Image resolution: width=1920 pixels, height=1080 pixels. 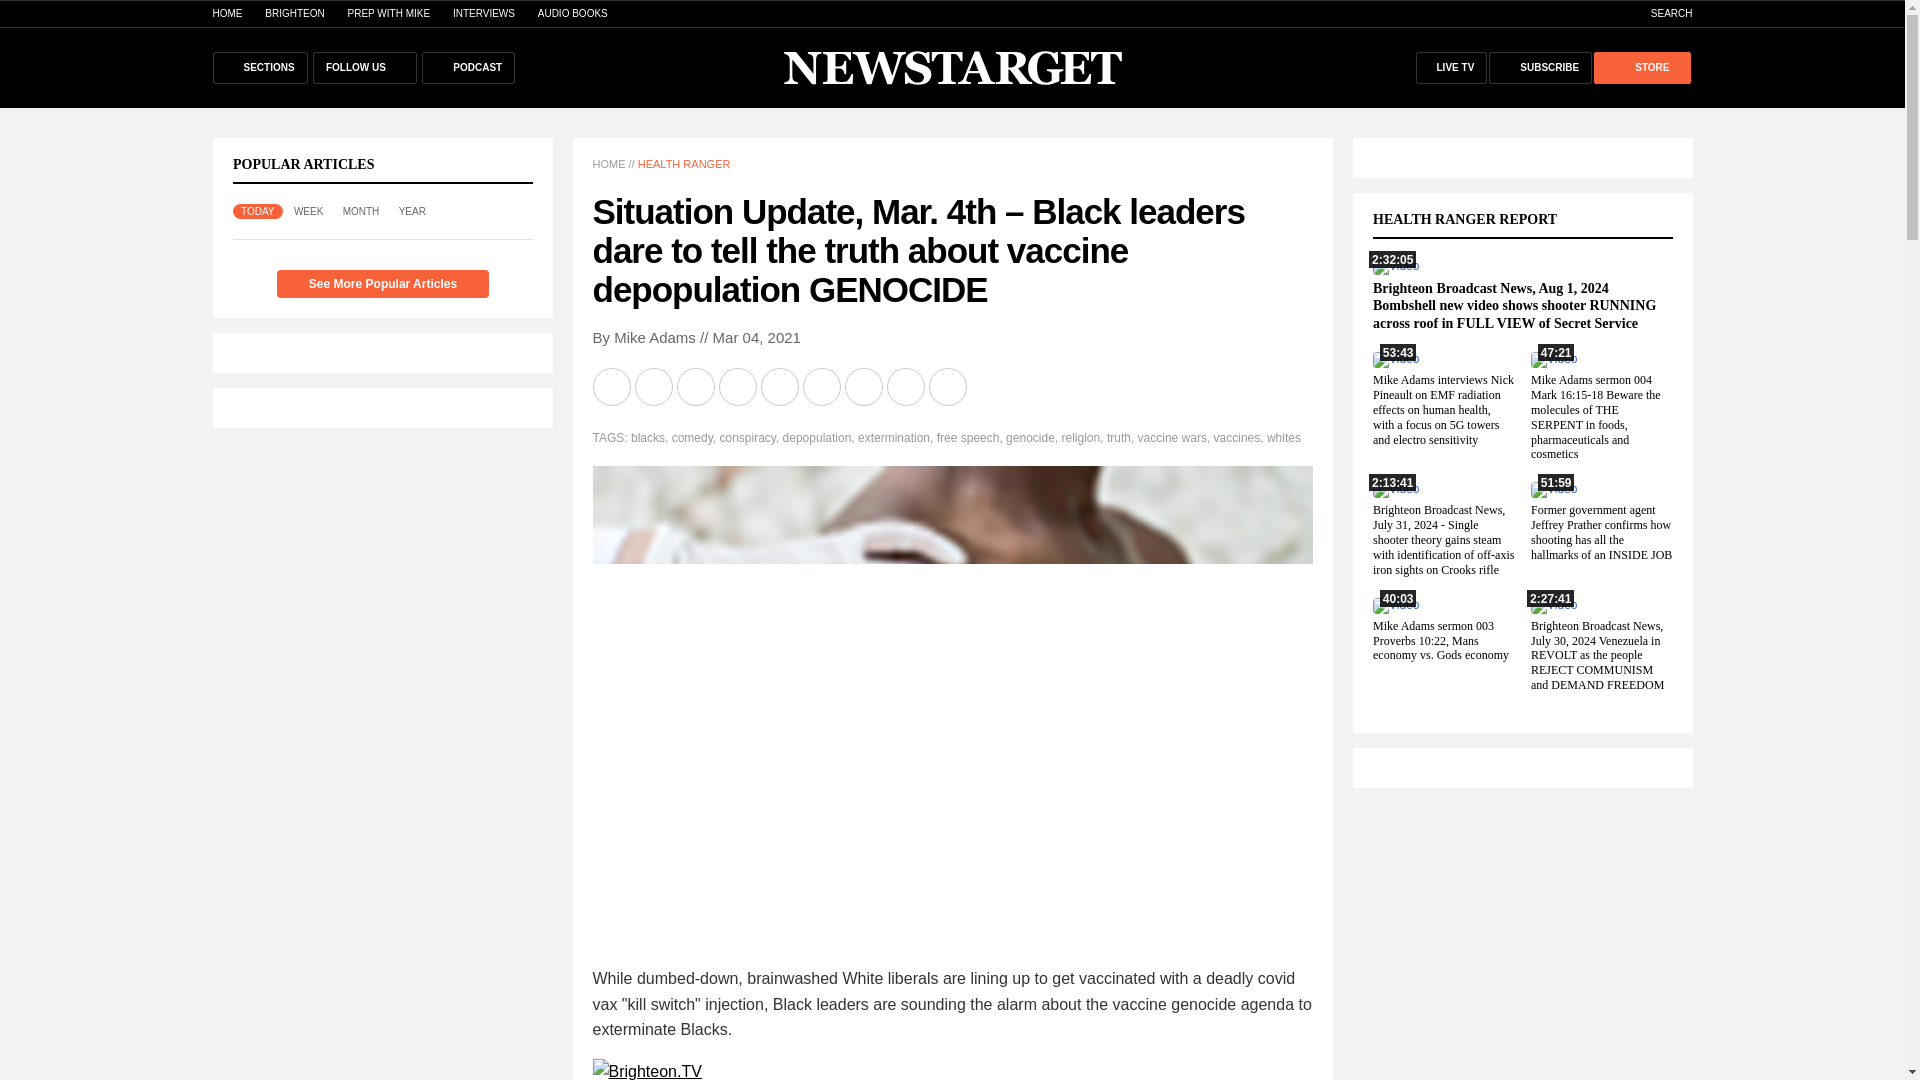 I want to click on HEALTH RANGER REPORT, so click(x=1476, y=218).